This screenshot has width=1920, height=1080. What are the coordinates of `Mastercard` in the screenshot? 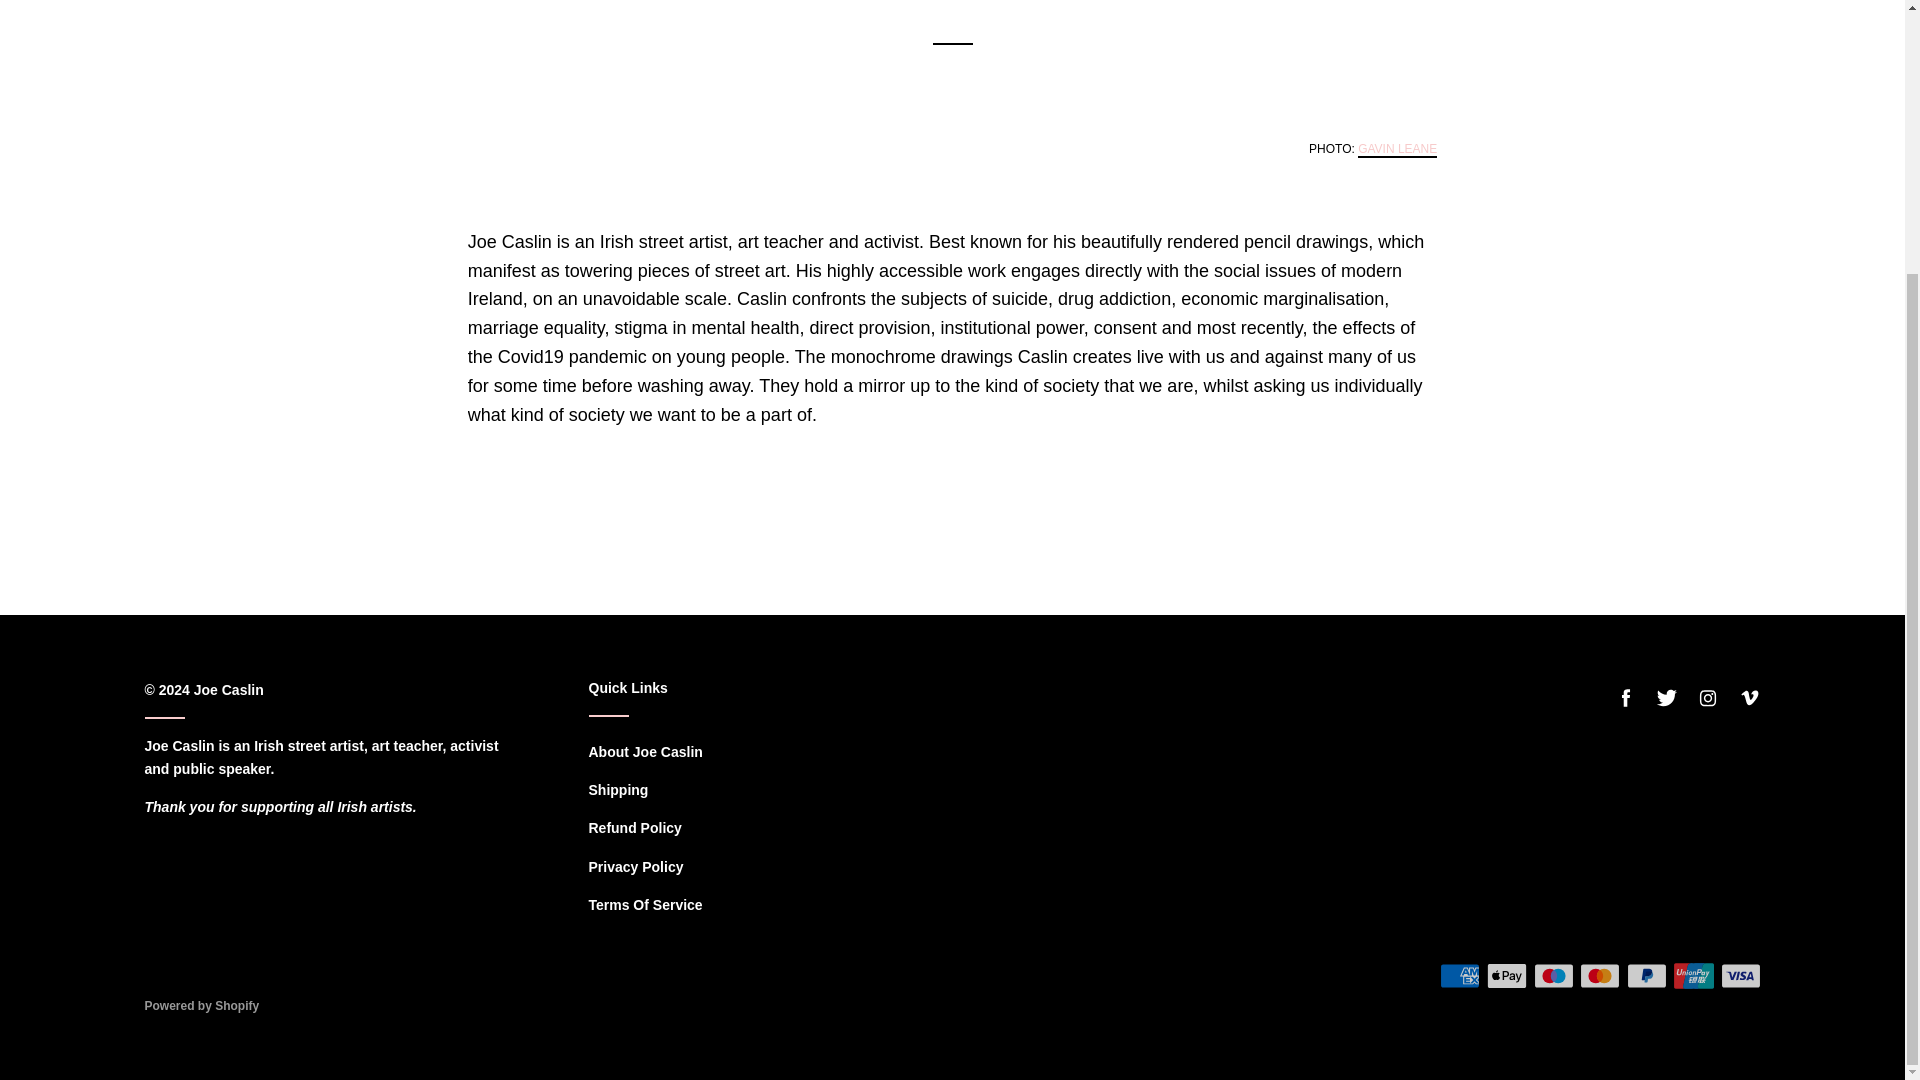 It's located at (1600, 975).